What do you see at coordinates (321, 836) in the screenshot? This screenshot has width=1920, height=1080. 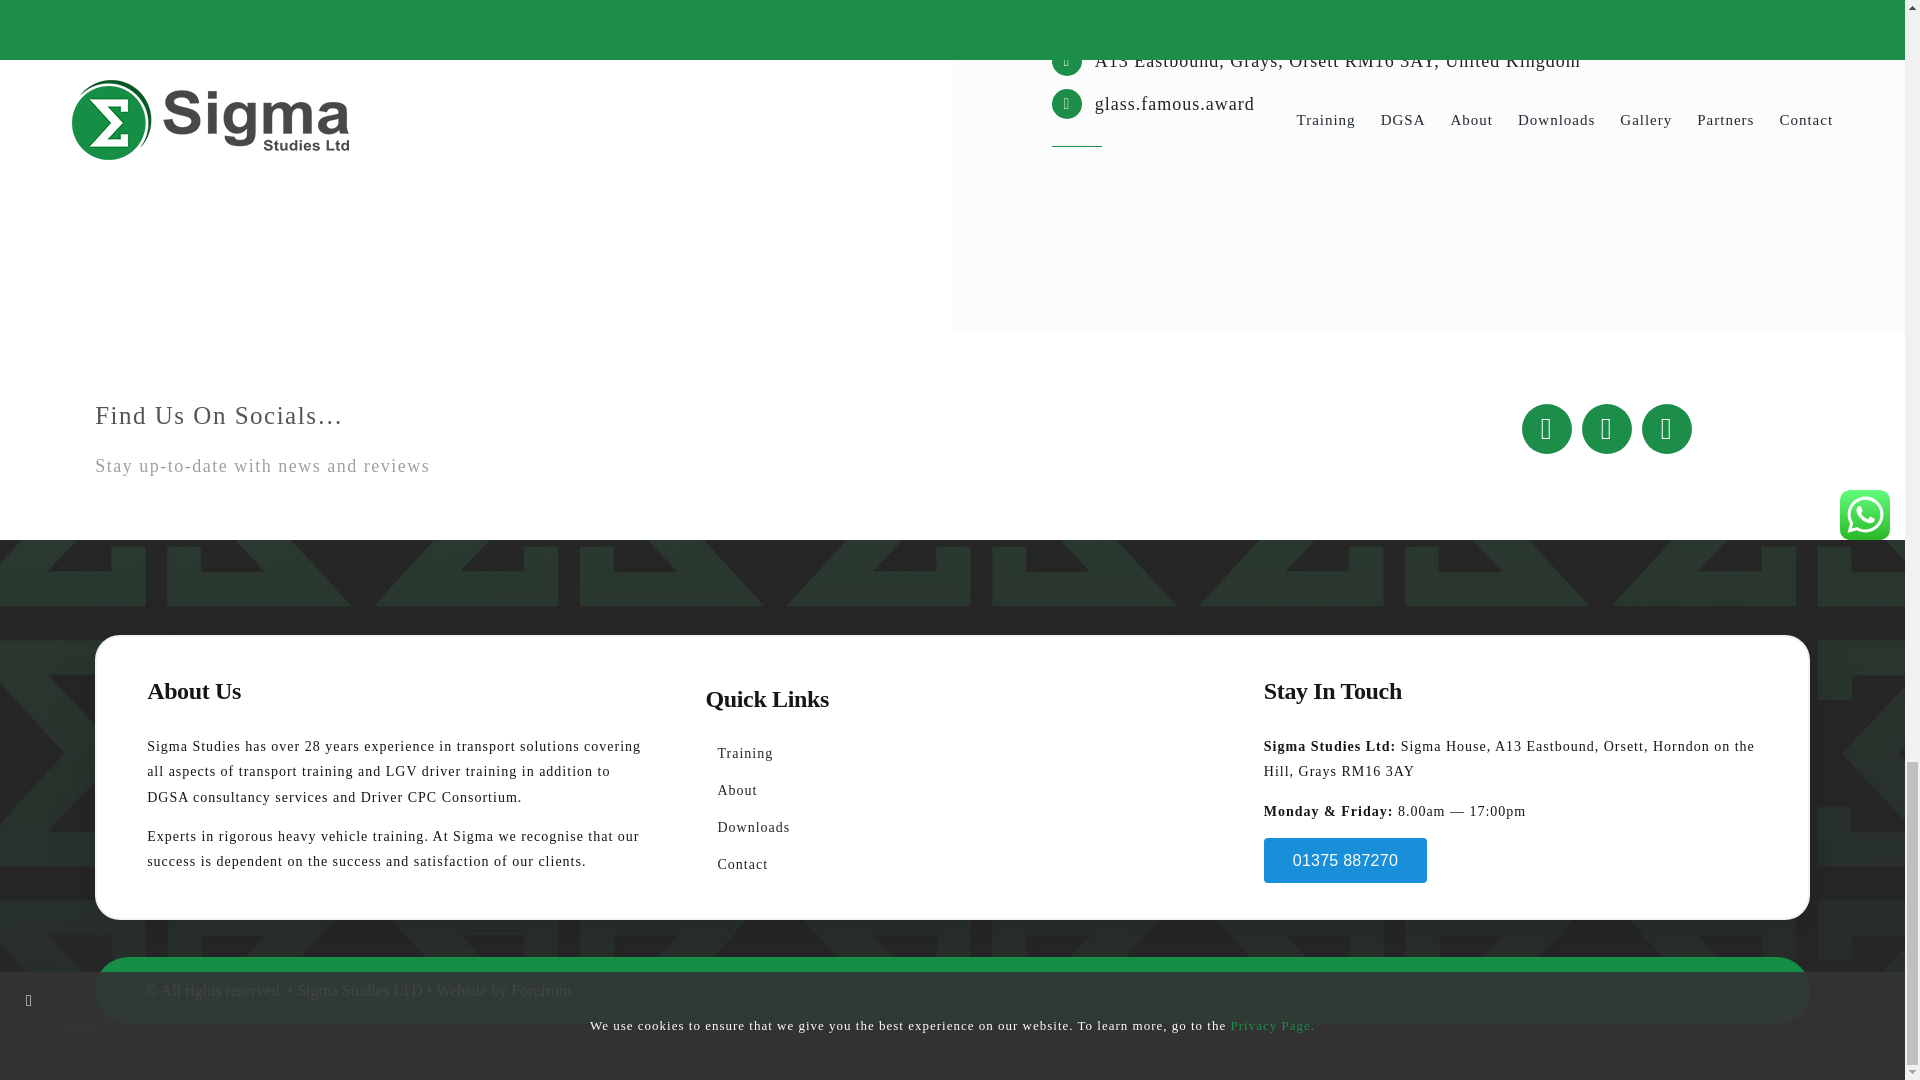 I see `rigorous heavy vehicle training` at bounding box center [321, 836].